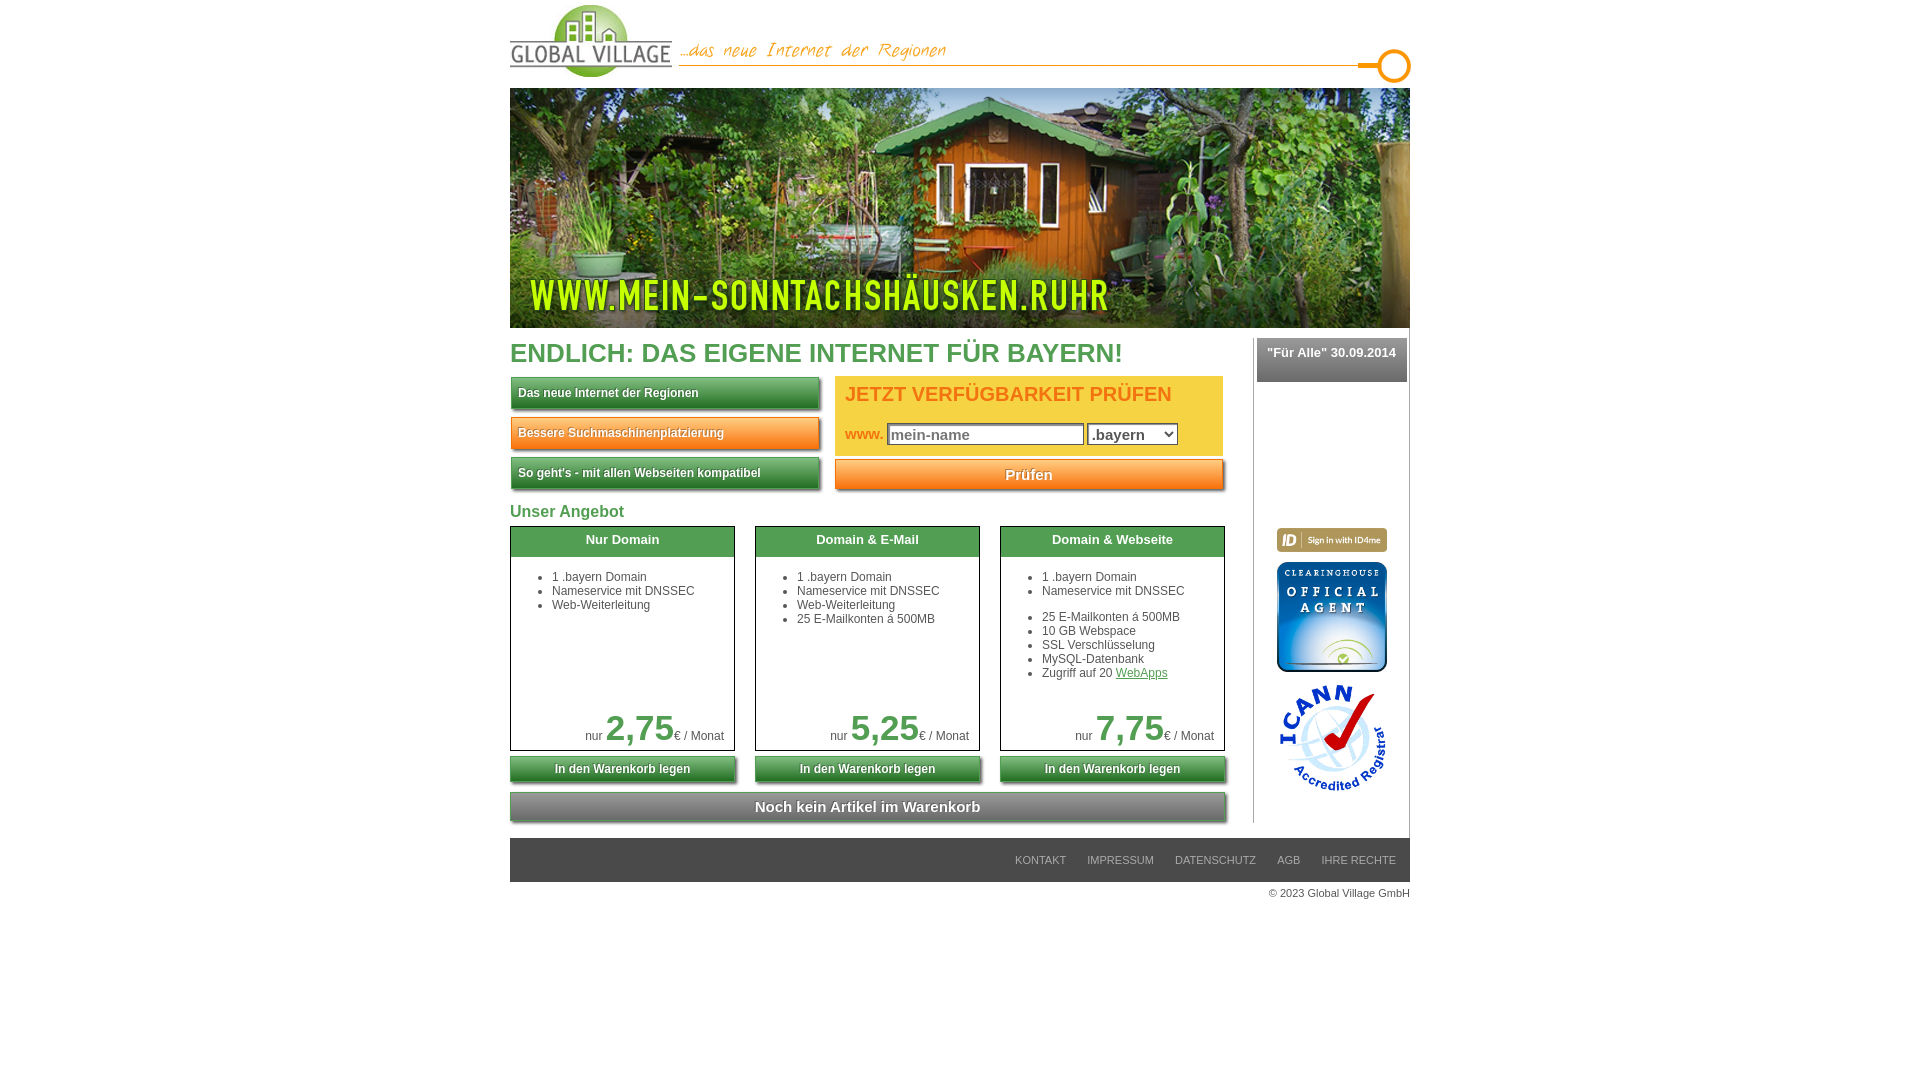 The image size is (1920, 1080). I want to click on In den Warenkorb legen, so click(1112, 769).